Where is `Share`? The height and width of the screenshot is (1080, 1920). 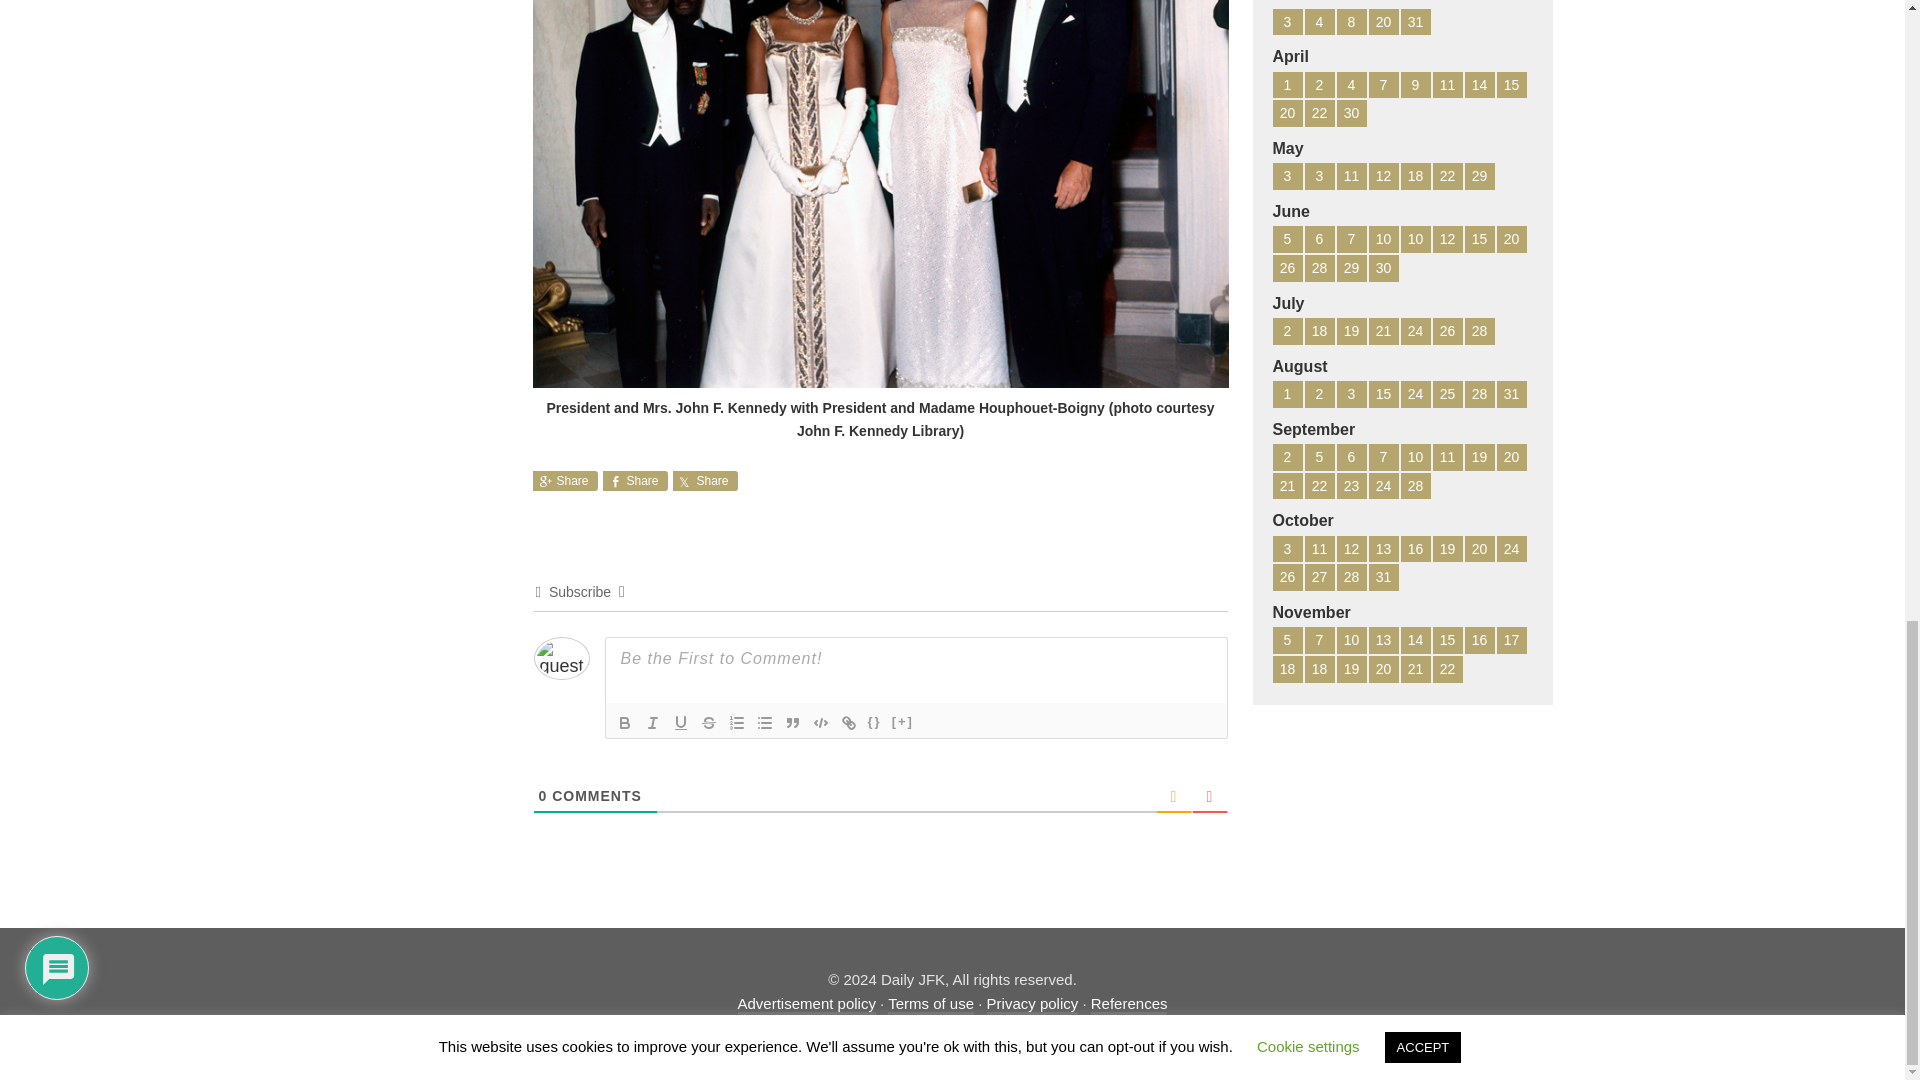
Share is located at coordinates (634, 480).